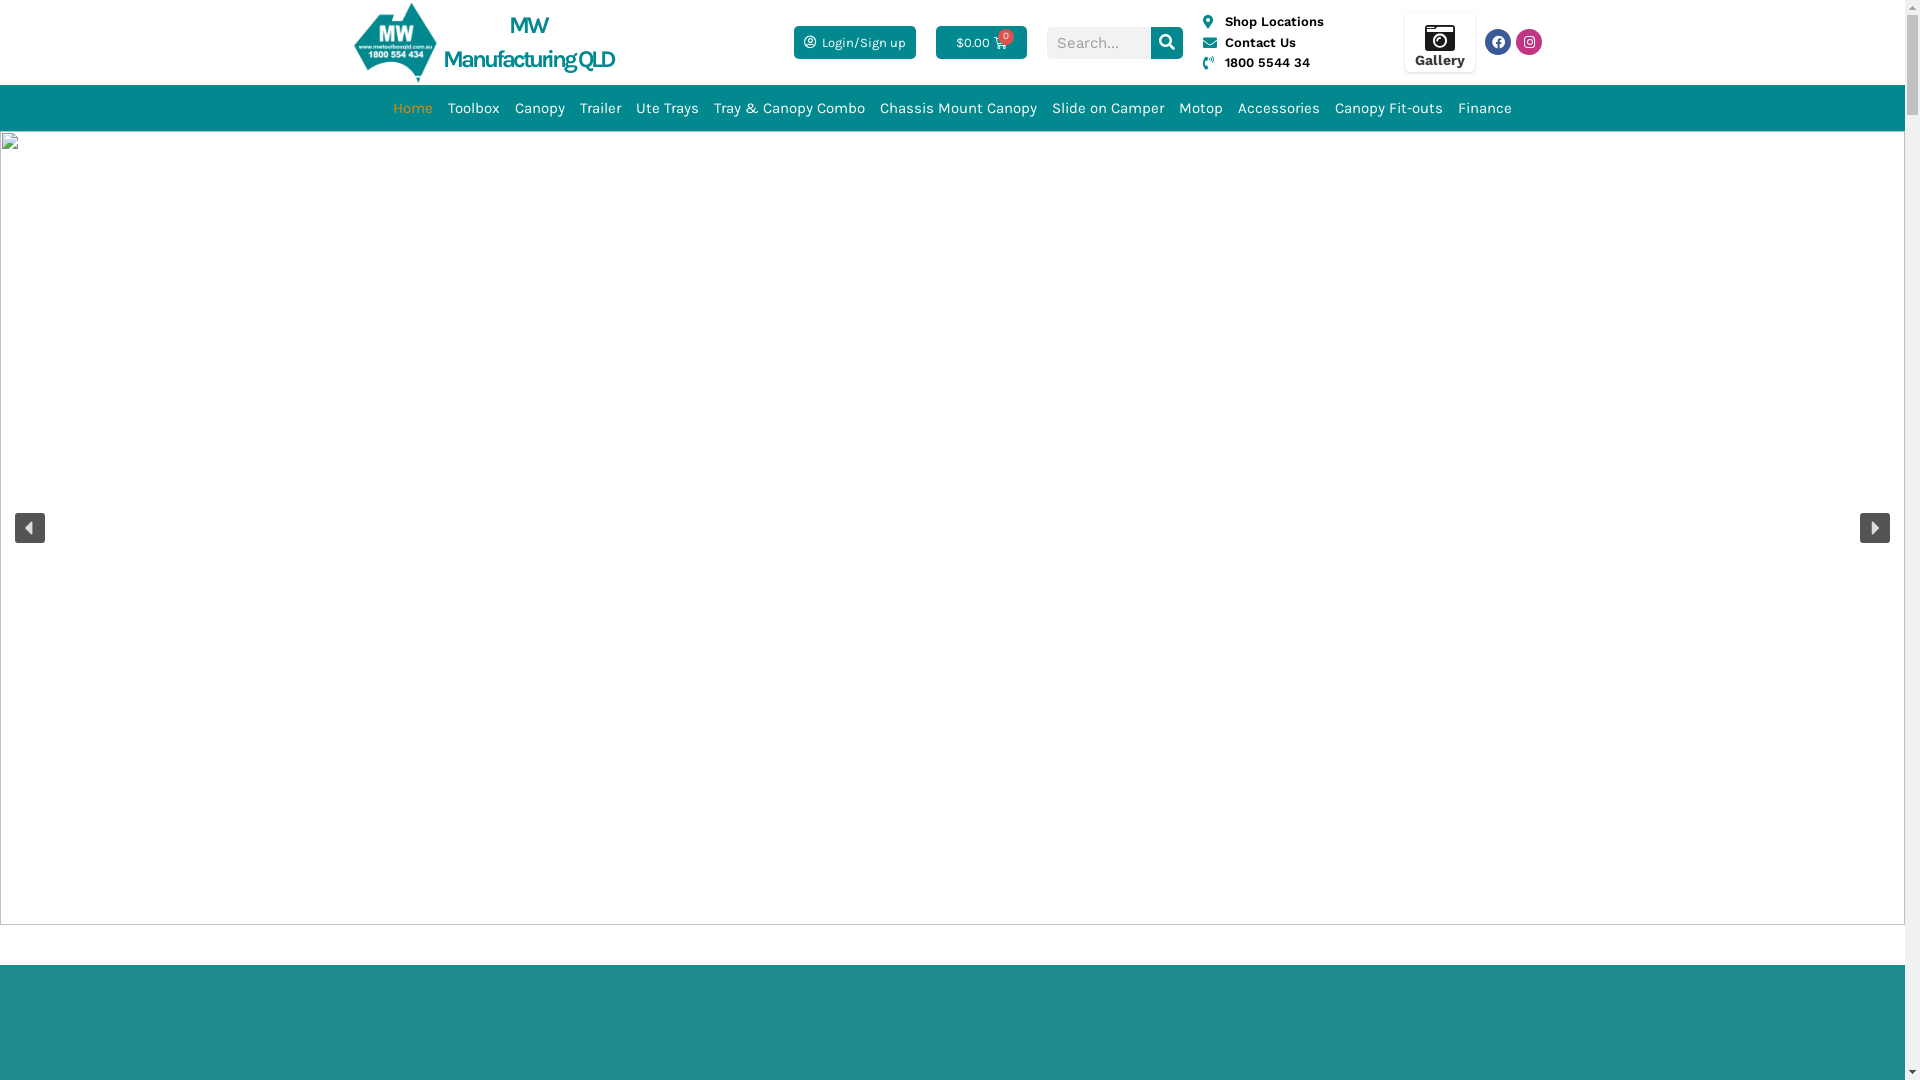  Describe the element at coordinates (958, 108) in the screenshot. I see `Chassis Mount Canopy` at that location.